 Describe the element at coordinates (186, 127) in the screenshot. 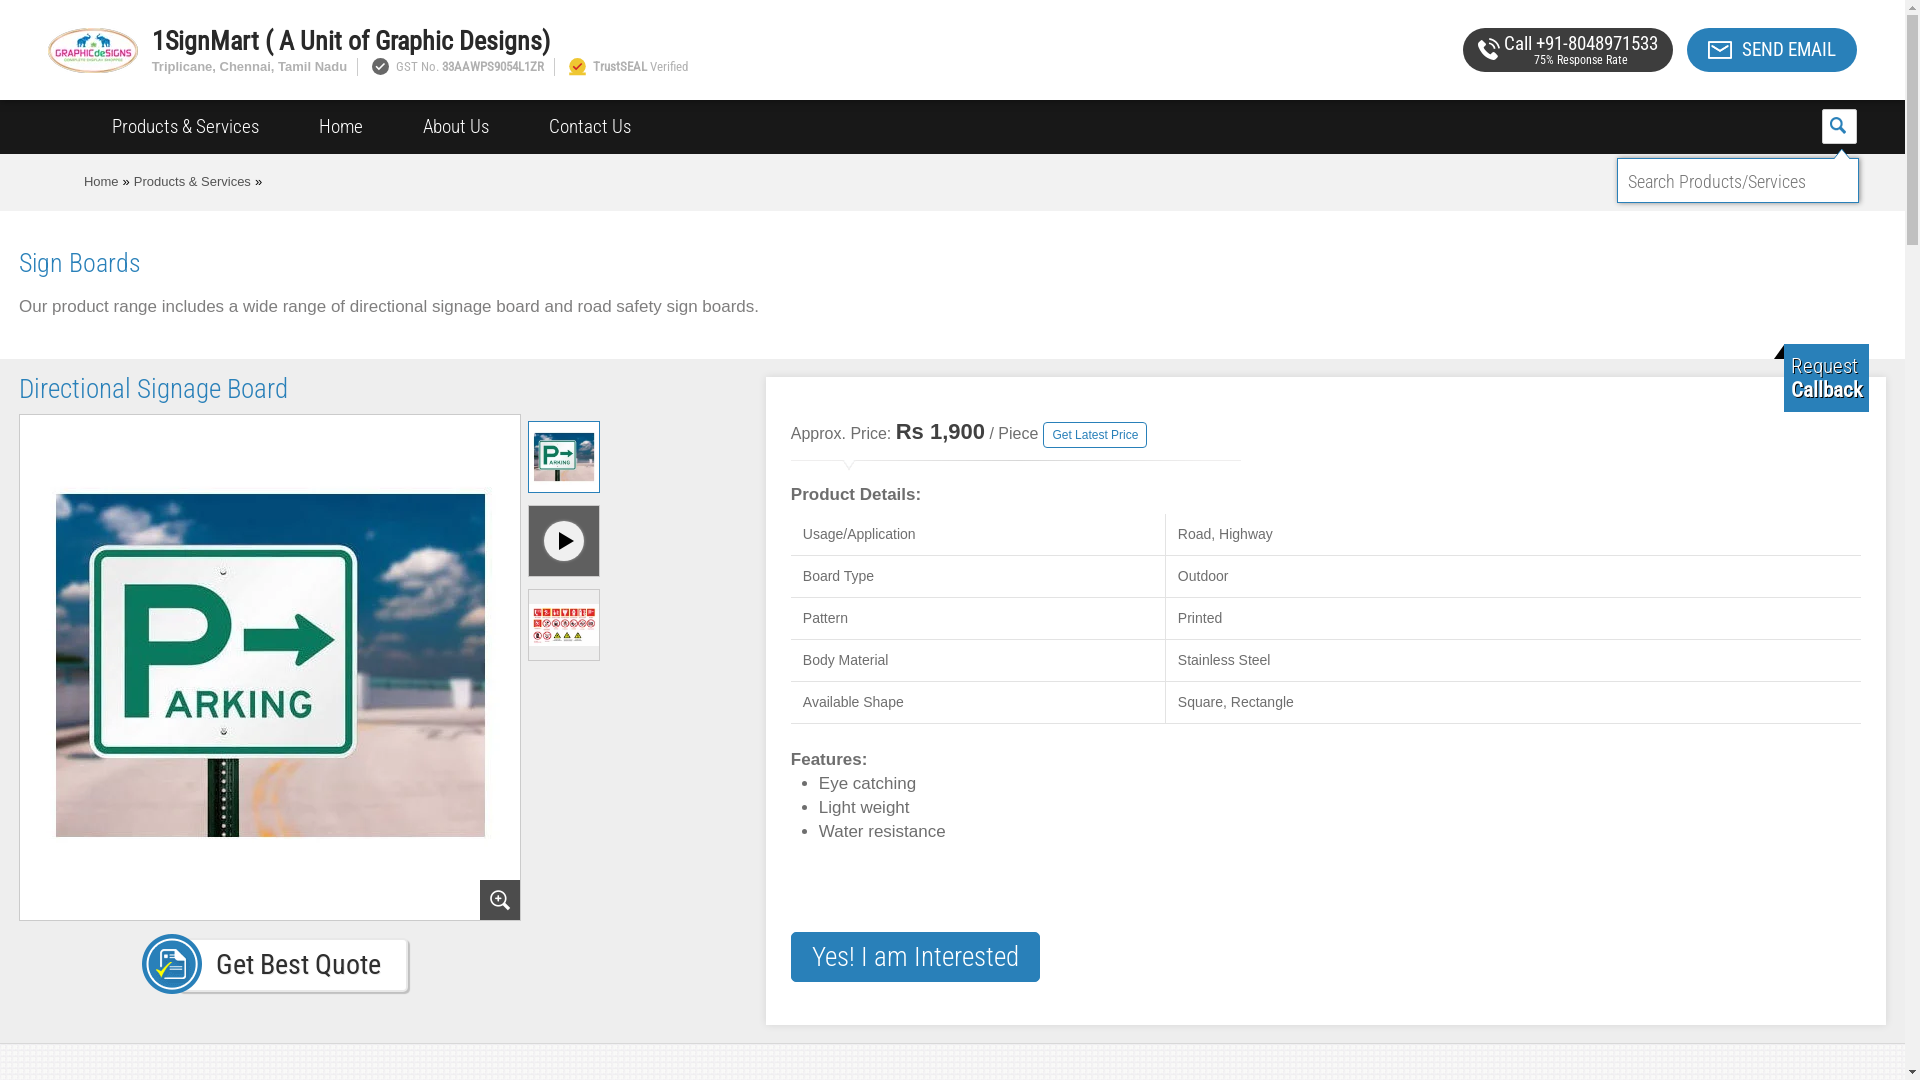

I see `Products & Services` at that location.